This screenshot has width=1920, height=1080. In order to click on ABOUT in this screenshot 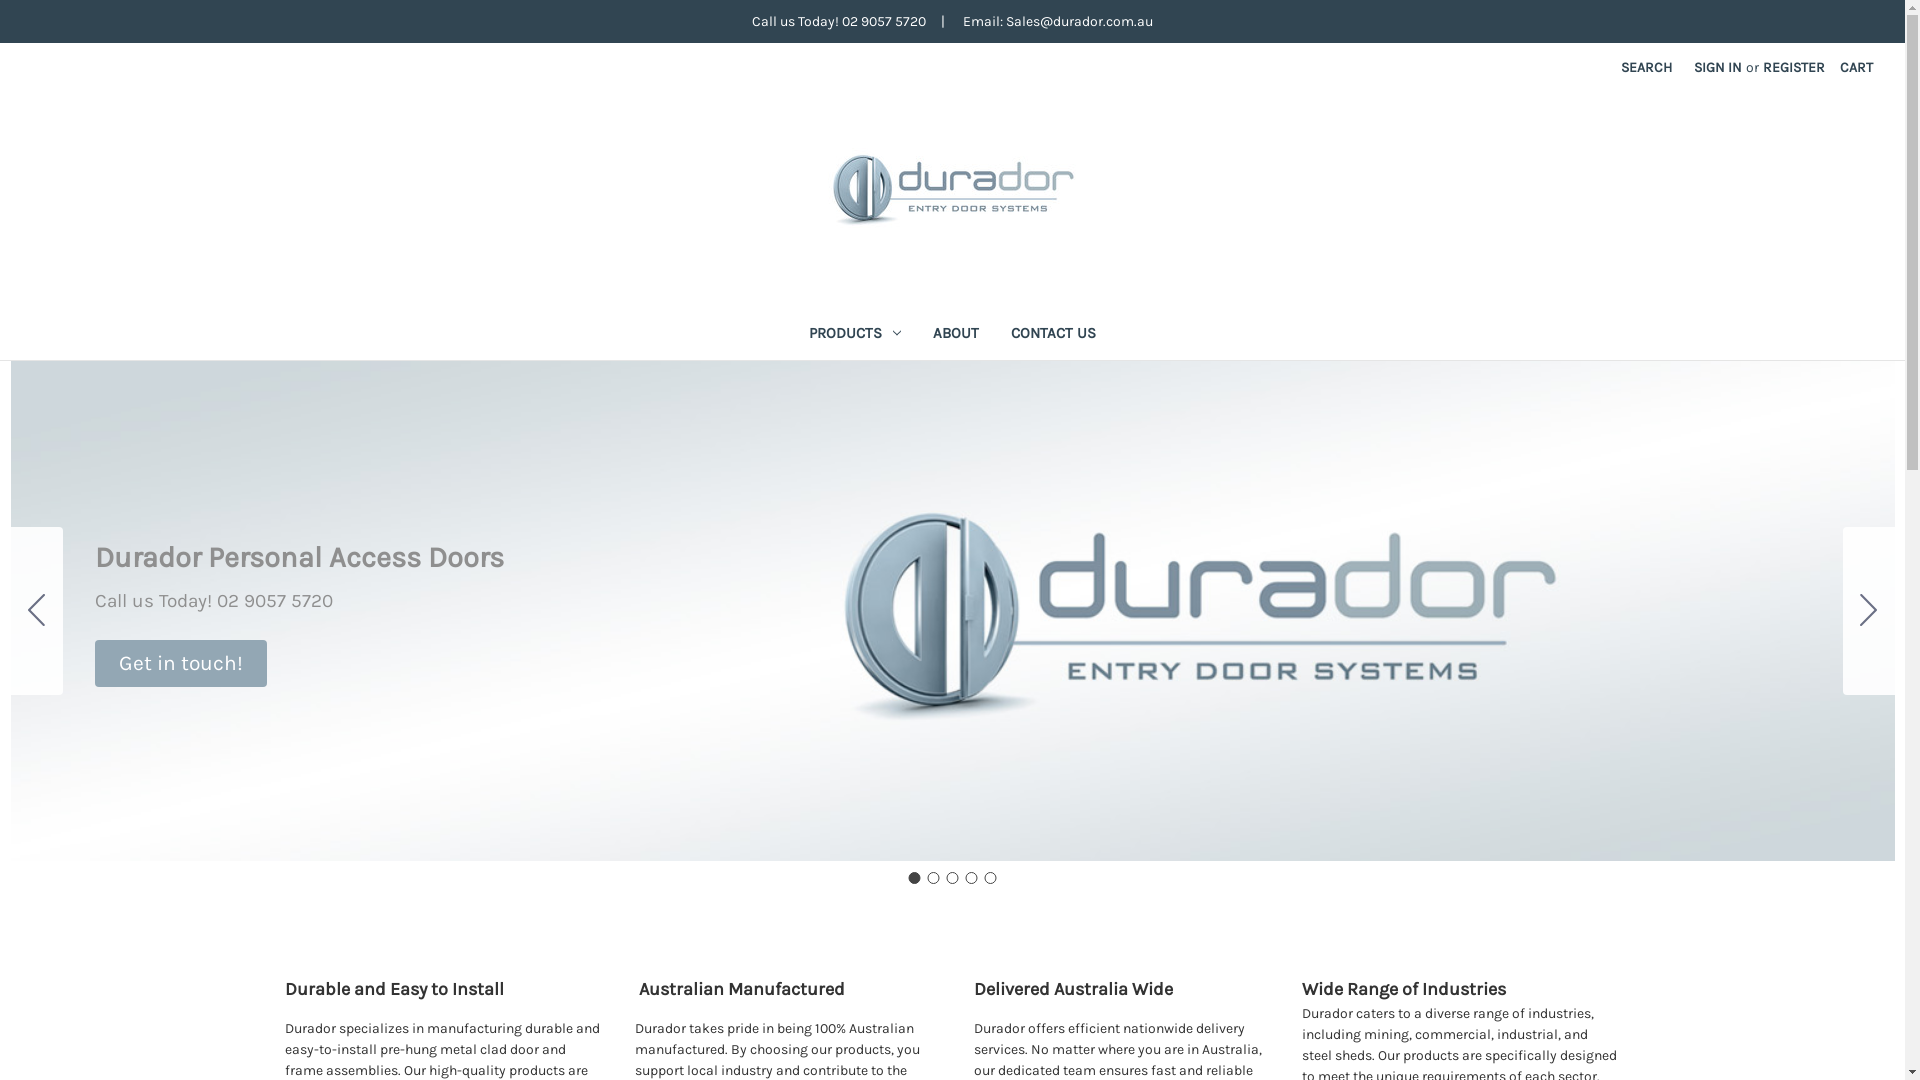, I will do `click(956, 336)`.